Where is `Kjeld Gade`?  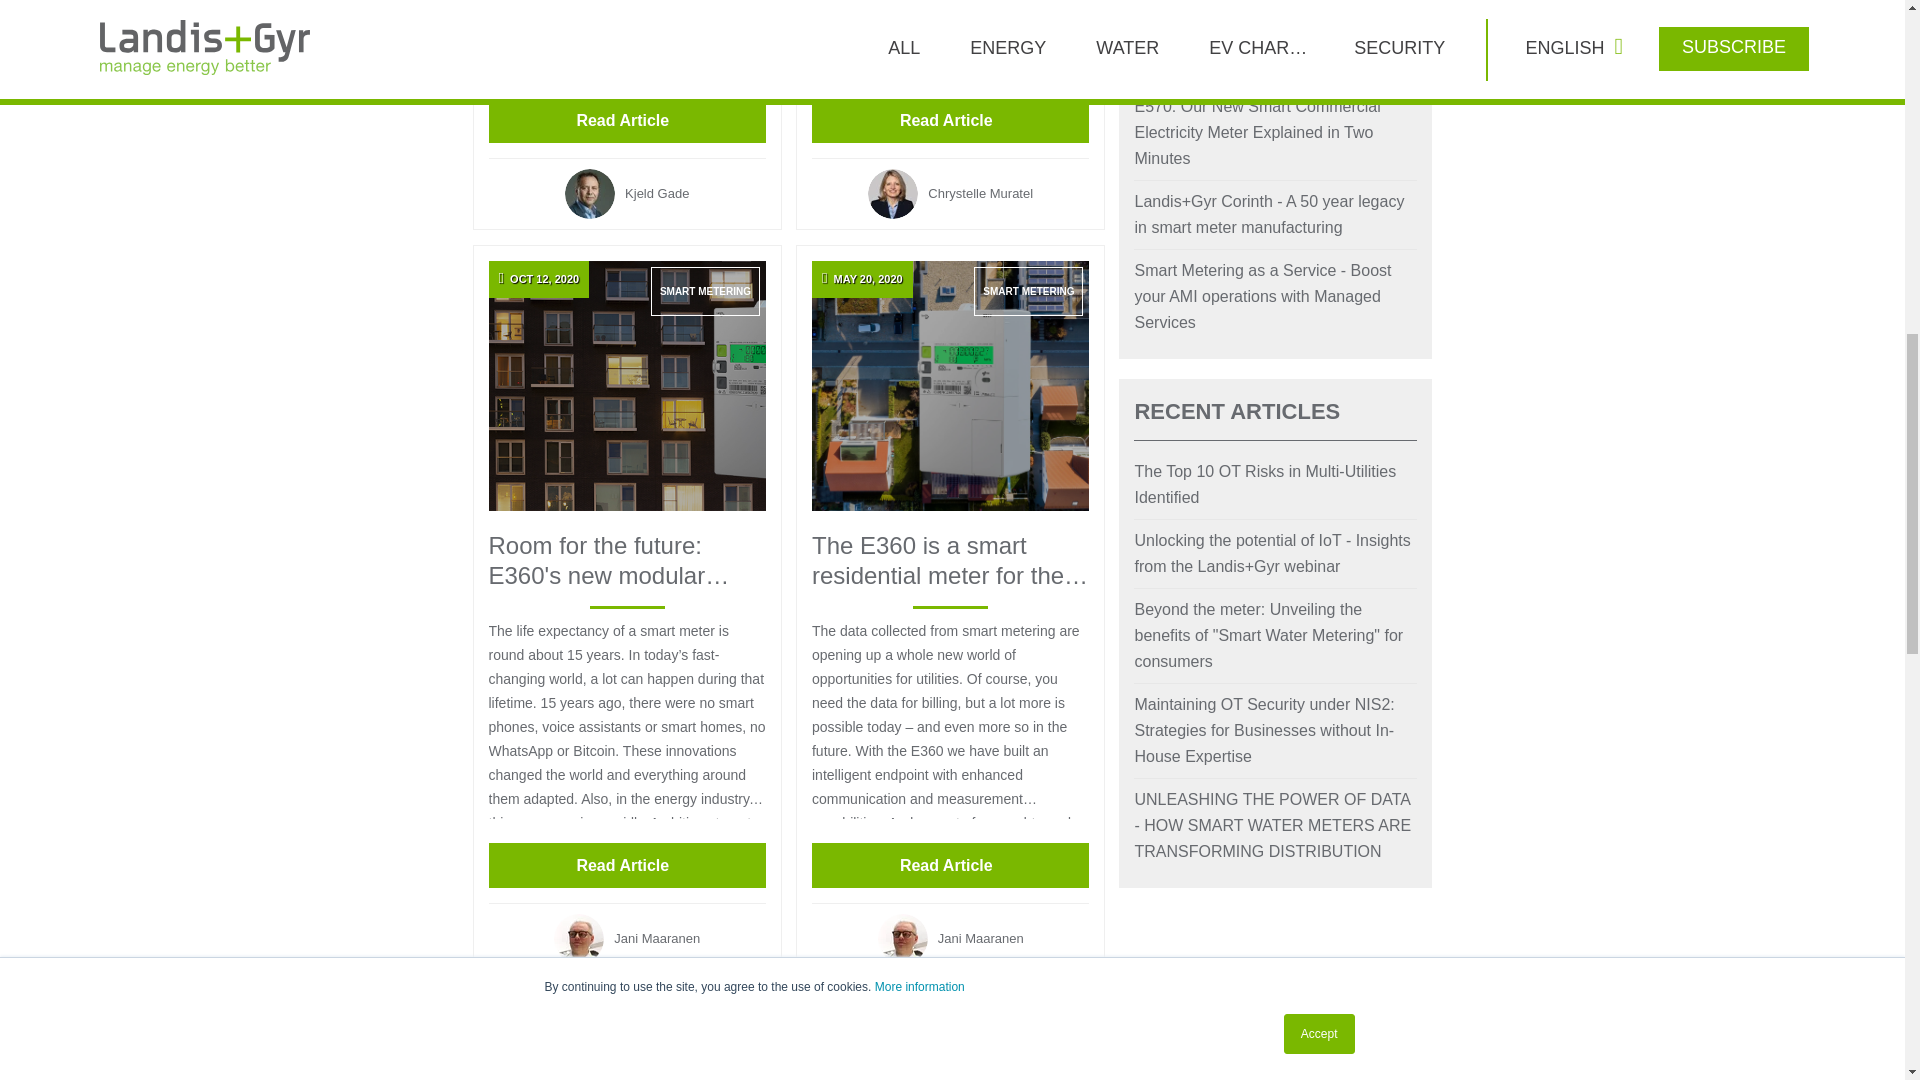 Kjeld Gade is located at coordinates (626, 194).